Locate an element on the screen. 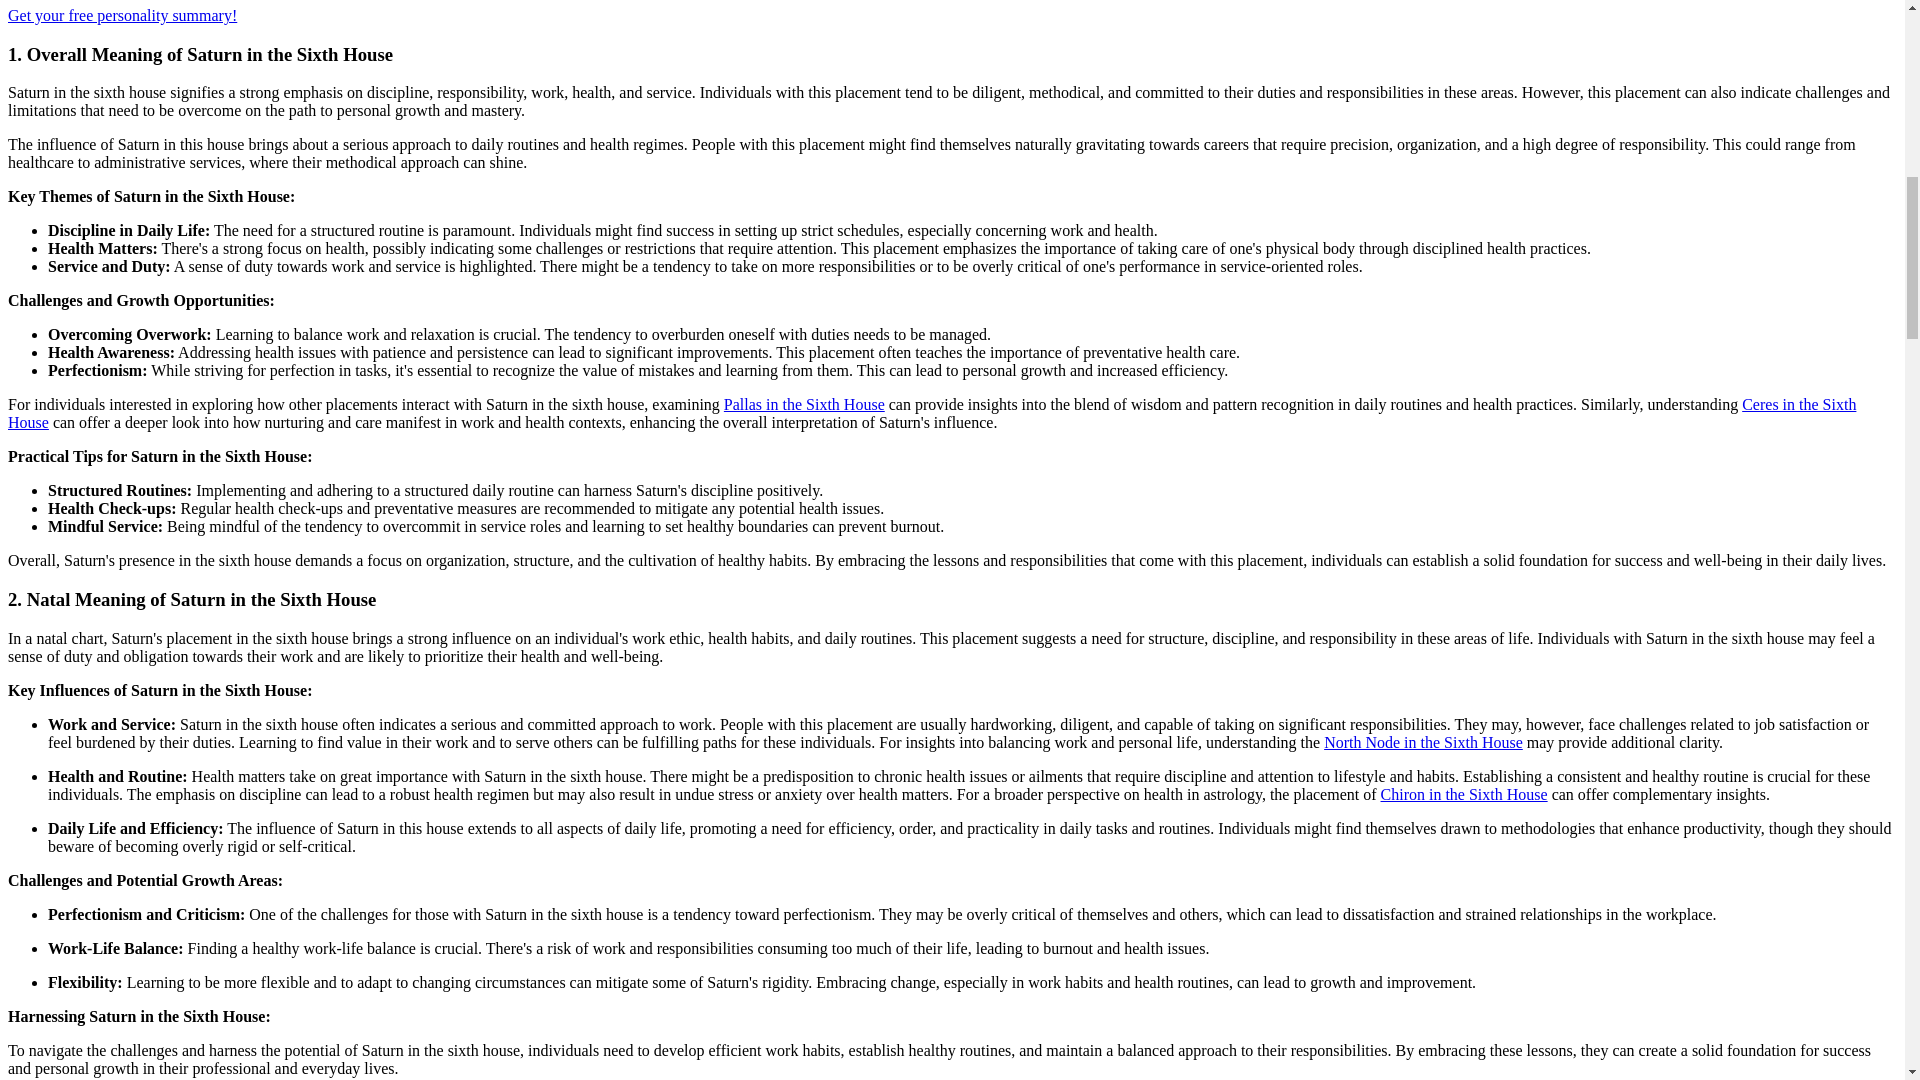 This screenshot has height=1080, width=1920. Chiron in the Sixth House is located at coordinates (1464, 794).